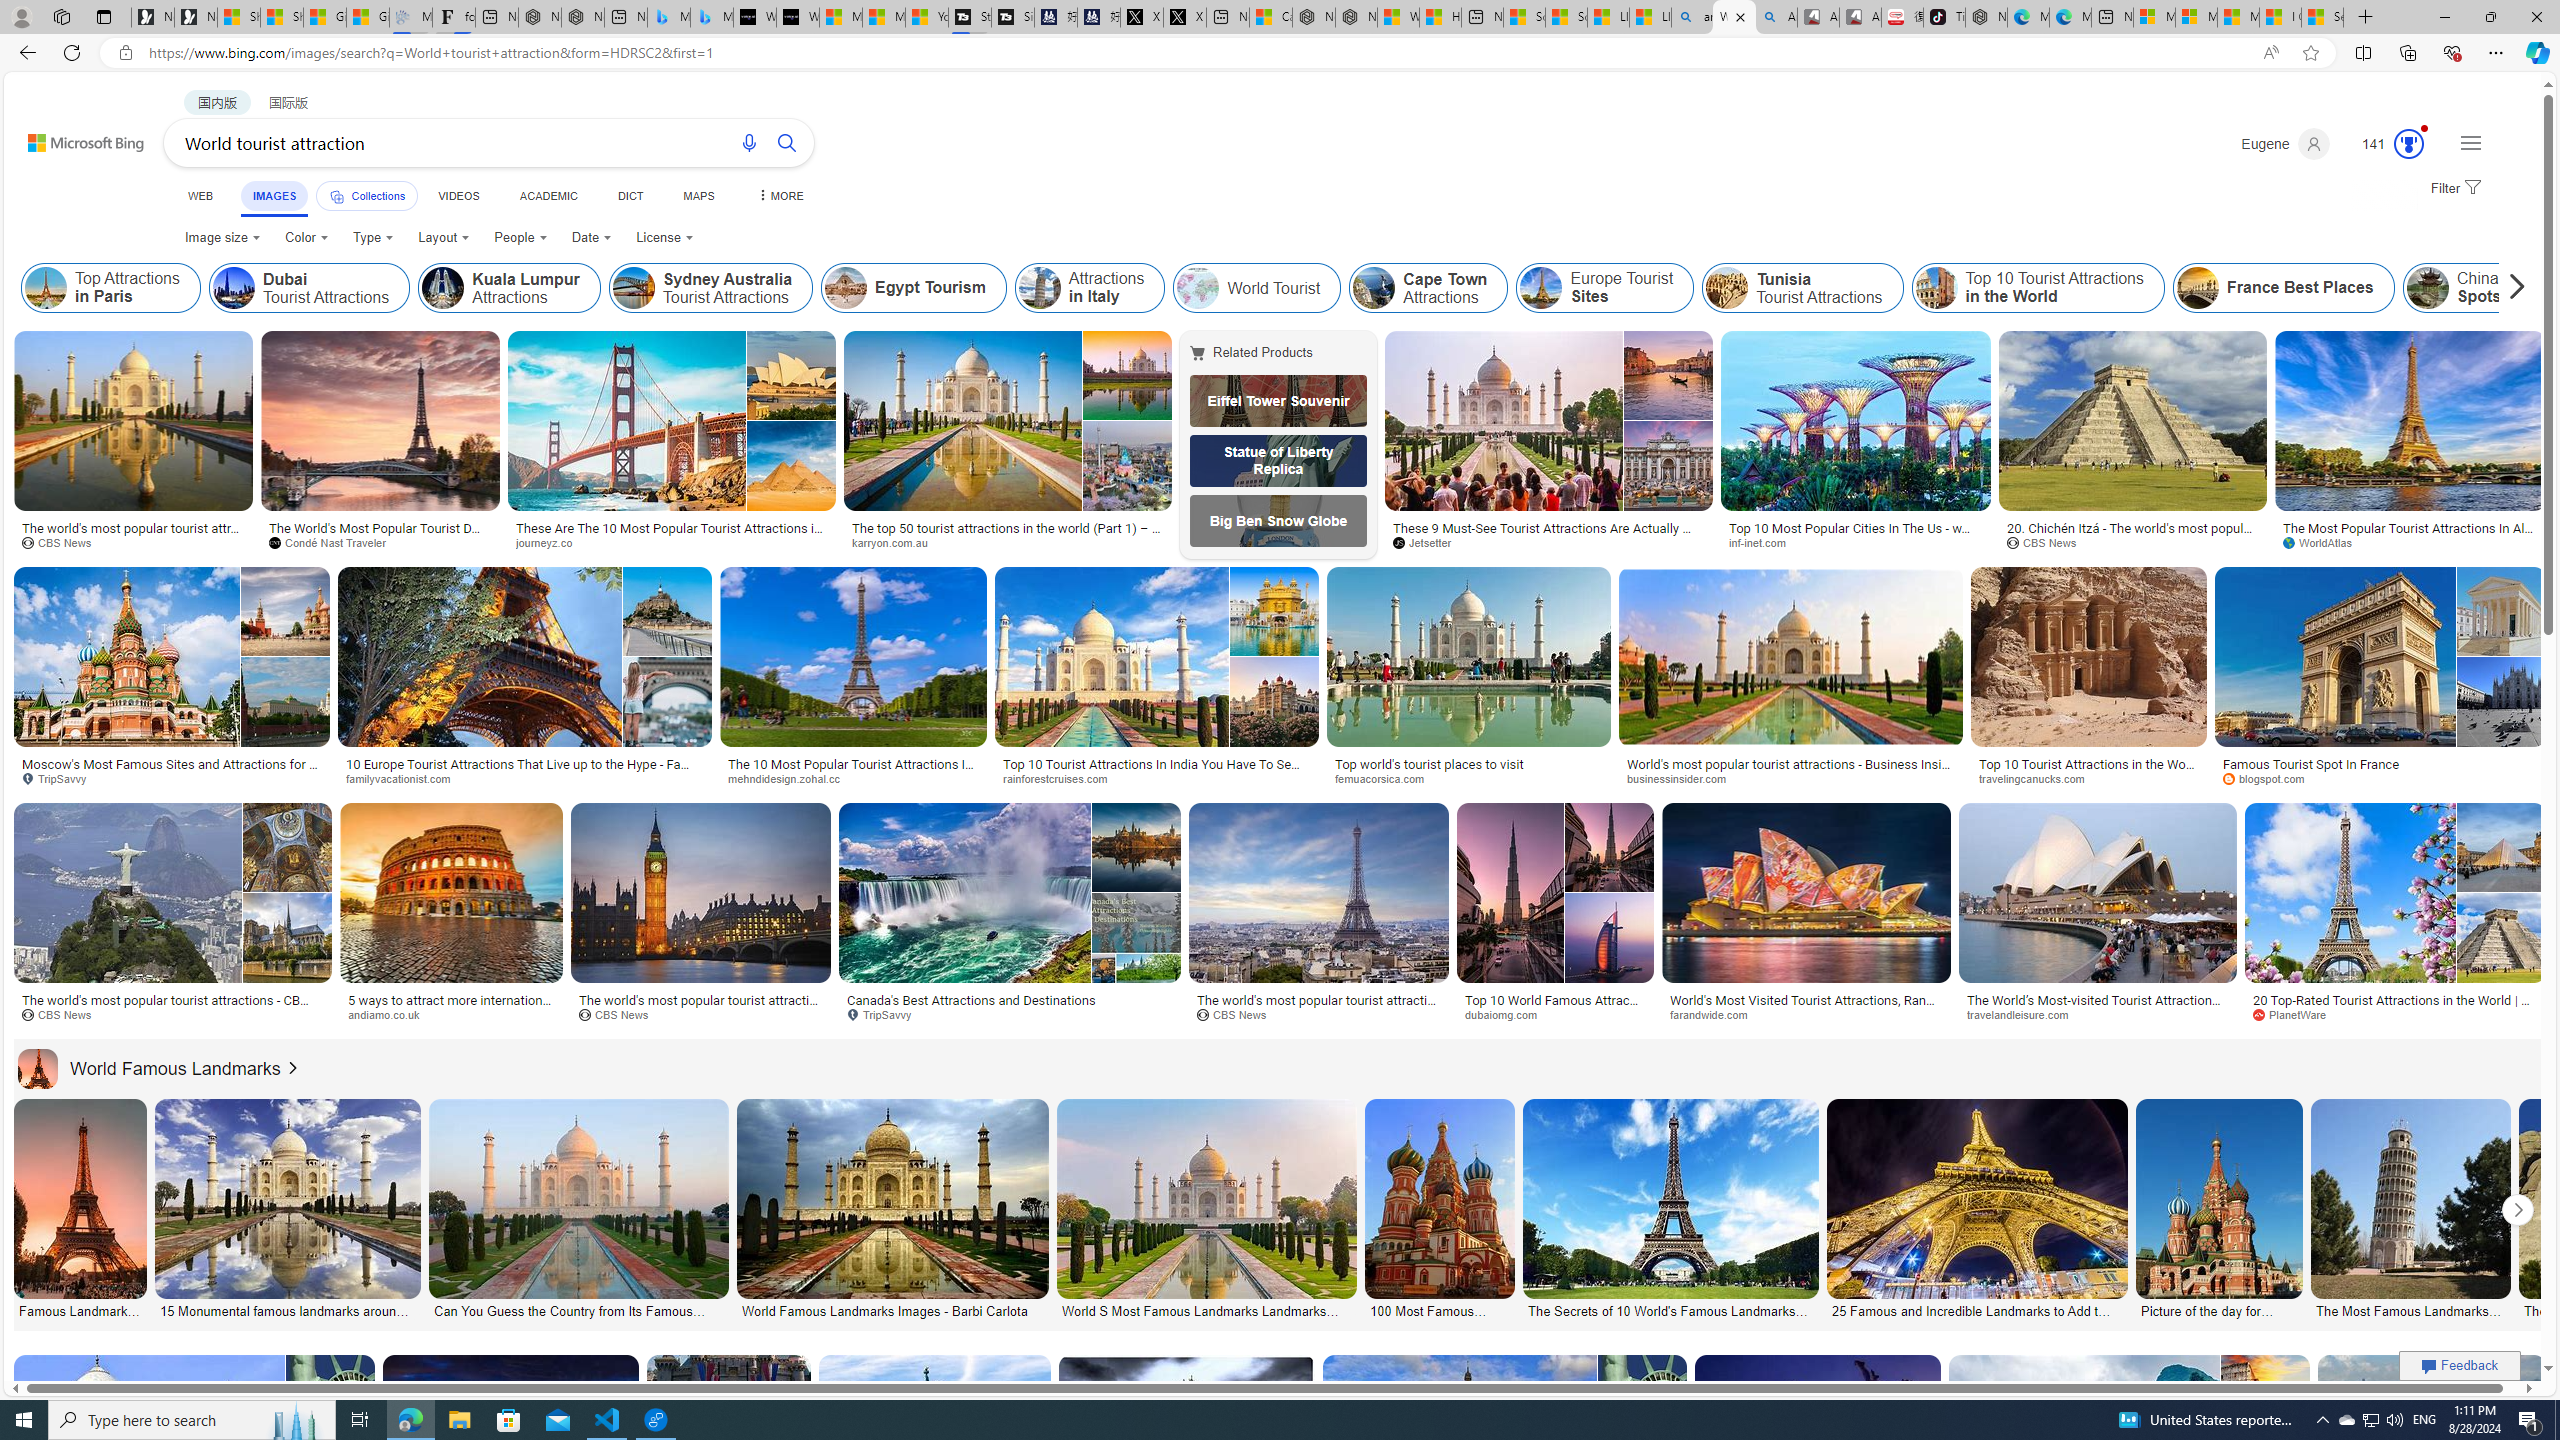  Describe the element at coordinates (200, 196) in the screenshot. I see `WEB` at that location.